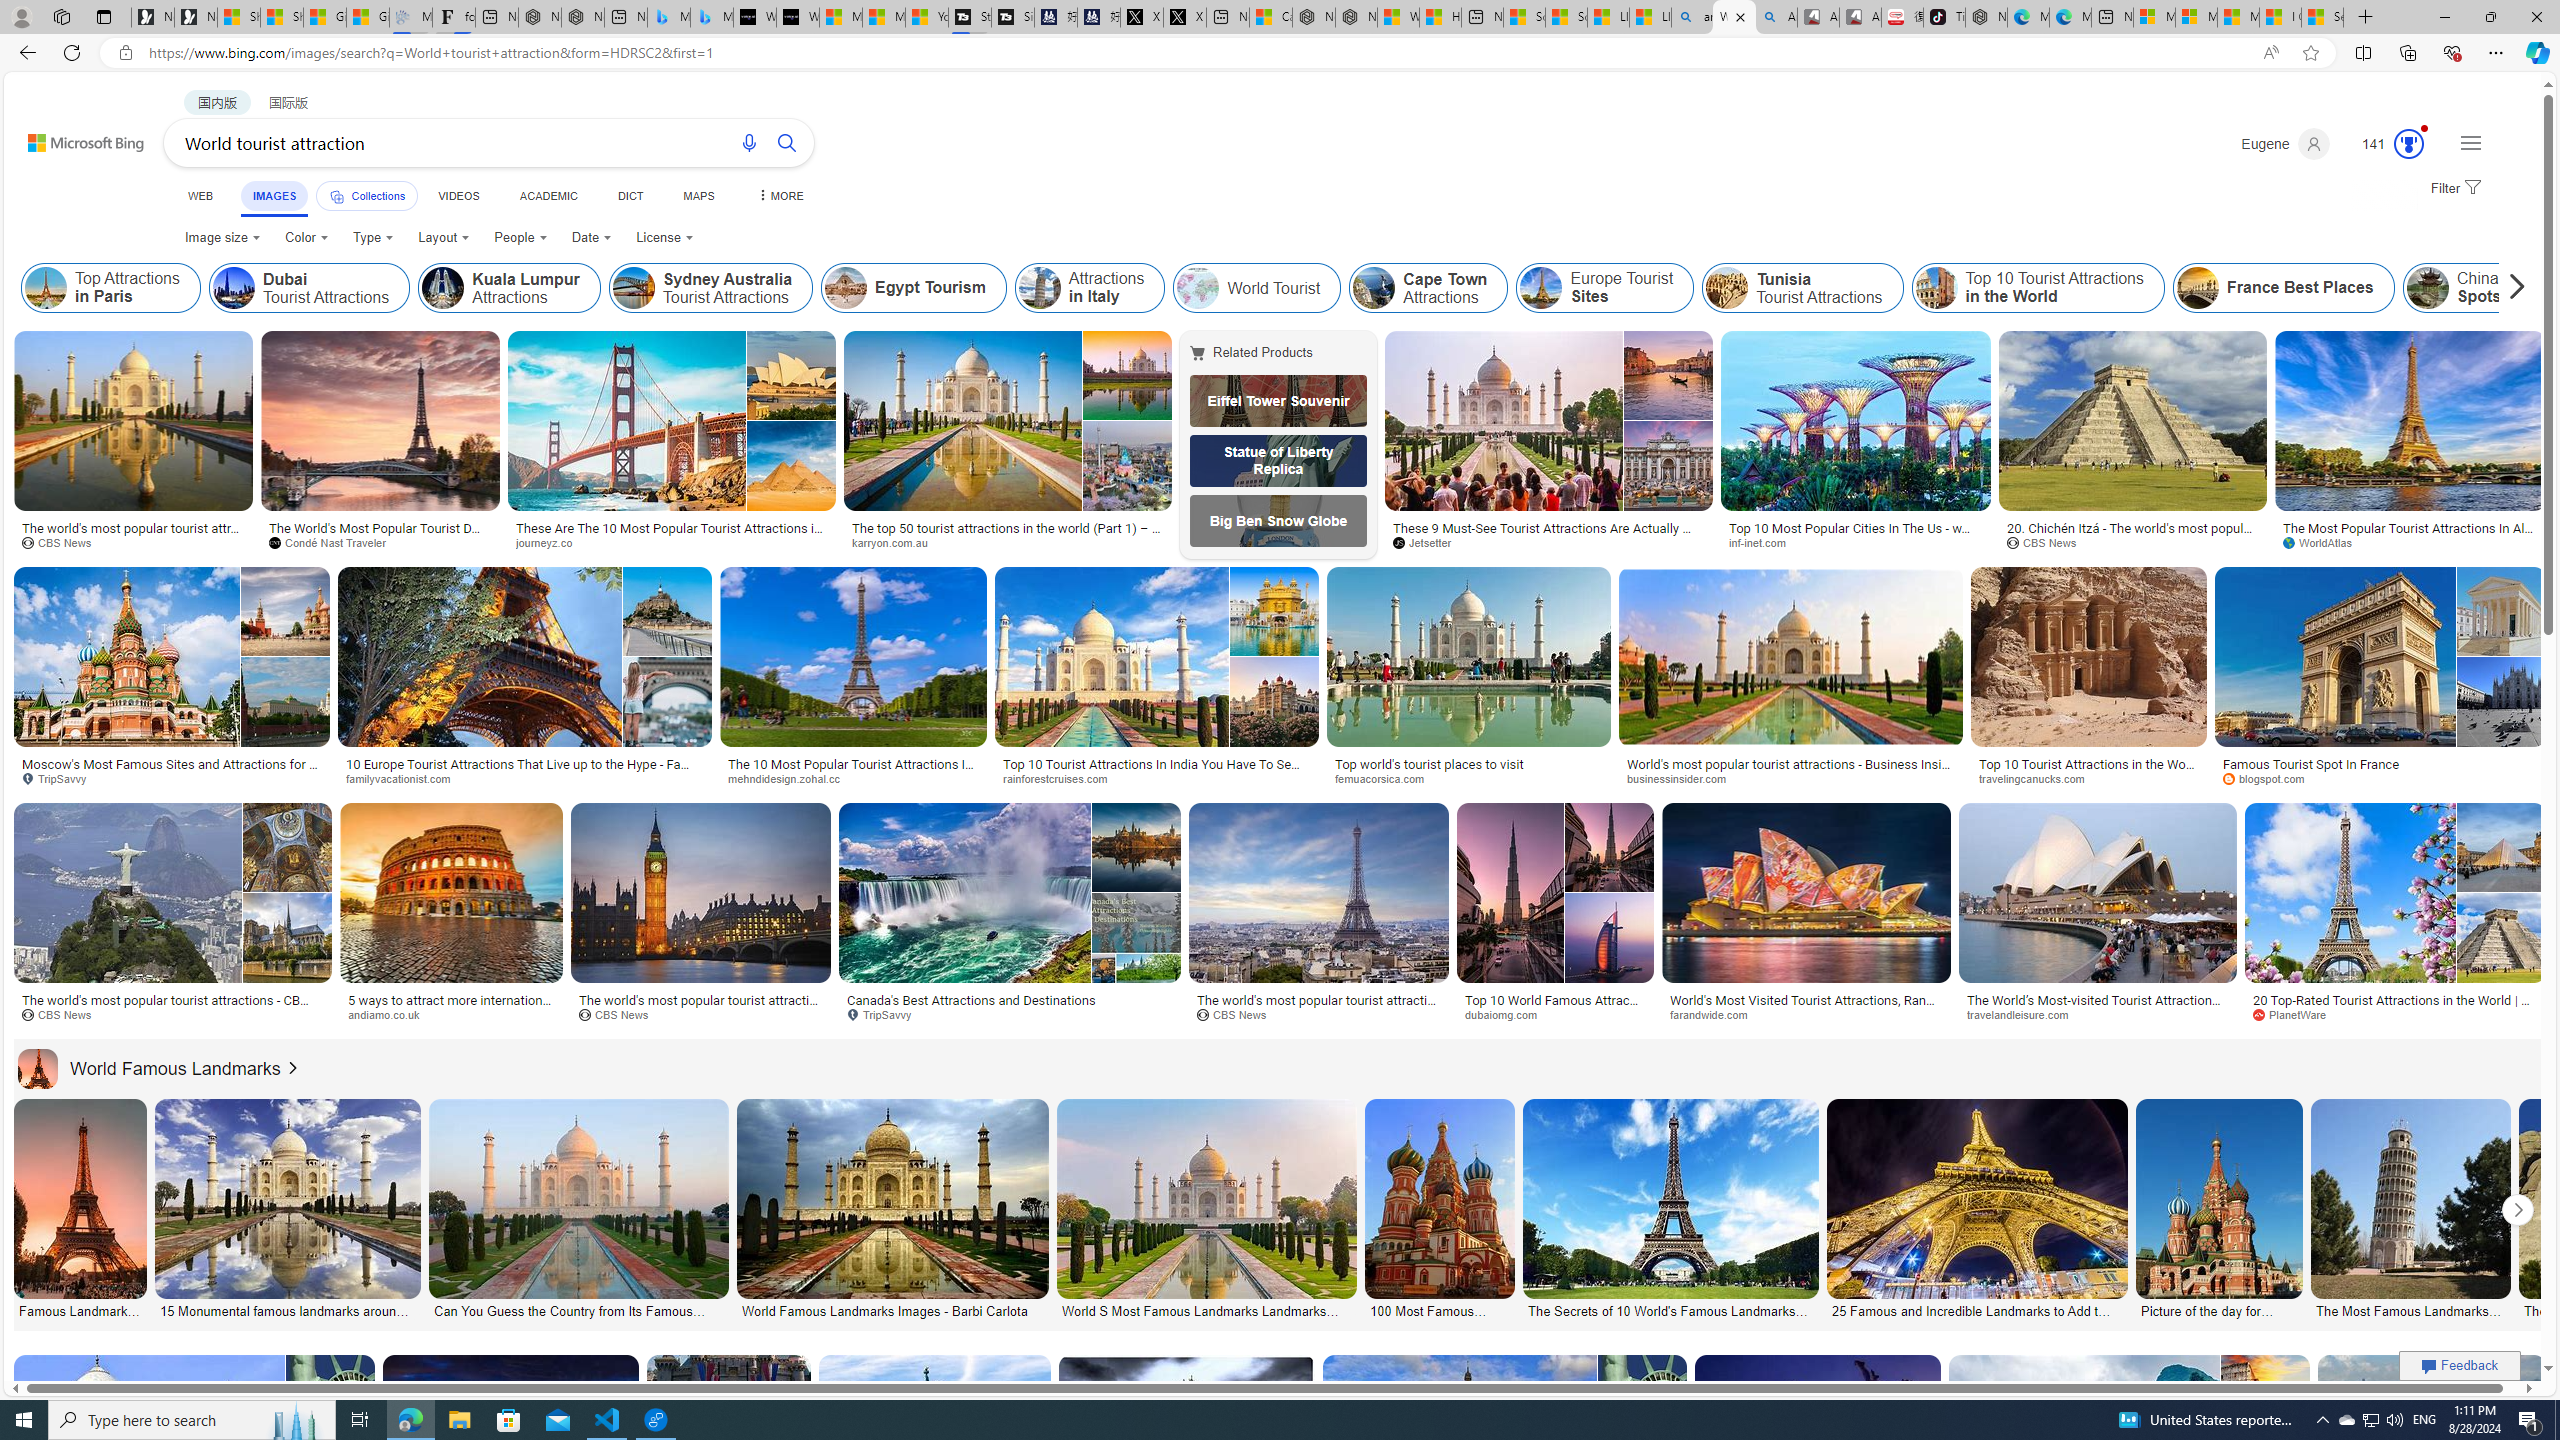  Describe the element at coordinates (200, 196) in the screenshot. I see `WEB` at that location.